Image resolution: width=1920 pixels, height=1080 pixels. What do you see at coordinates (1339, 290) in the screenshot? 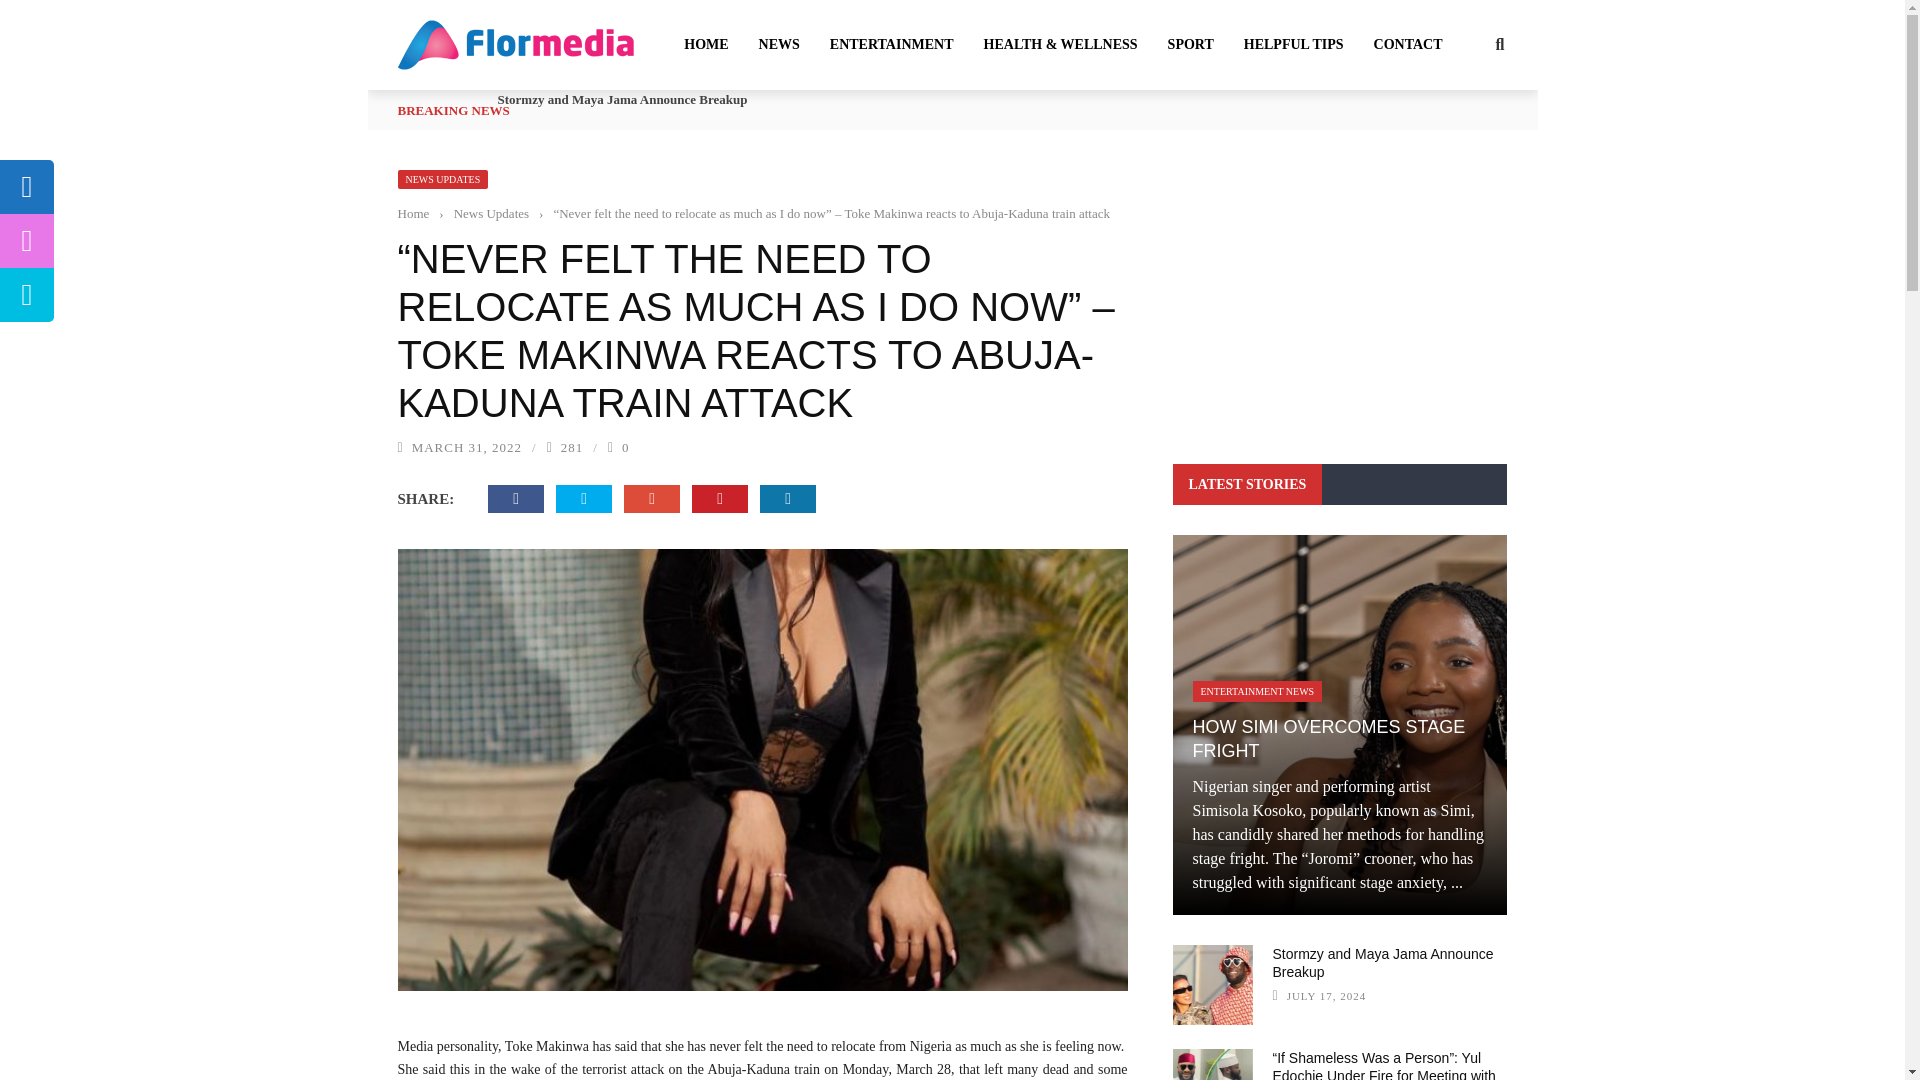
I see `Advertisement` at bounding box center [1339, 290].